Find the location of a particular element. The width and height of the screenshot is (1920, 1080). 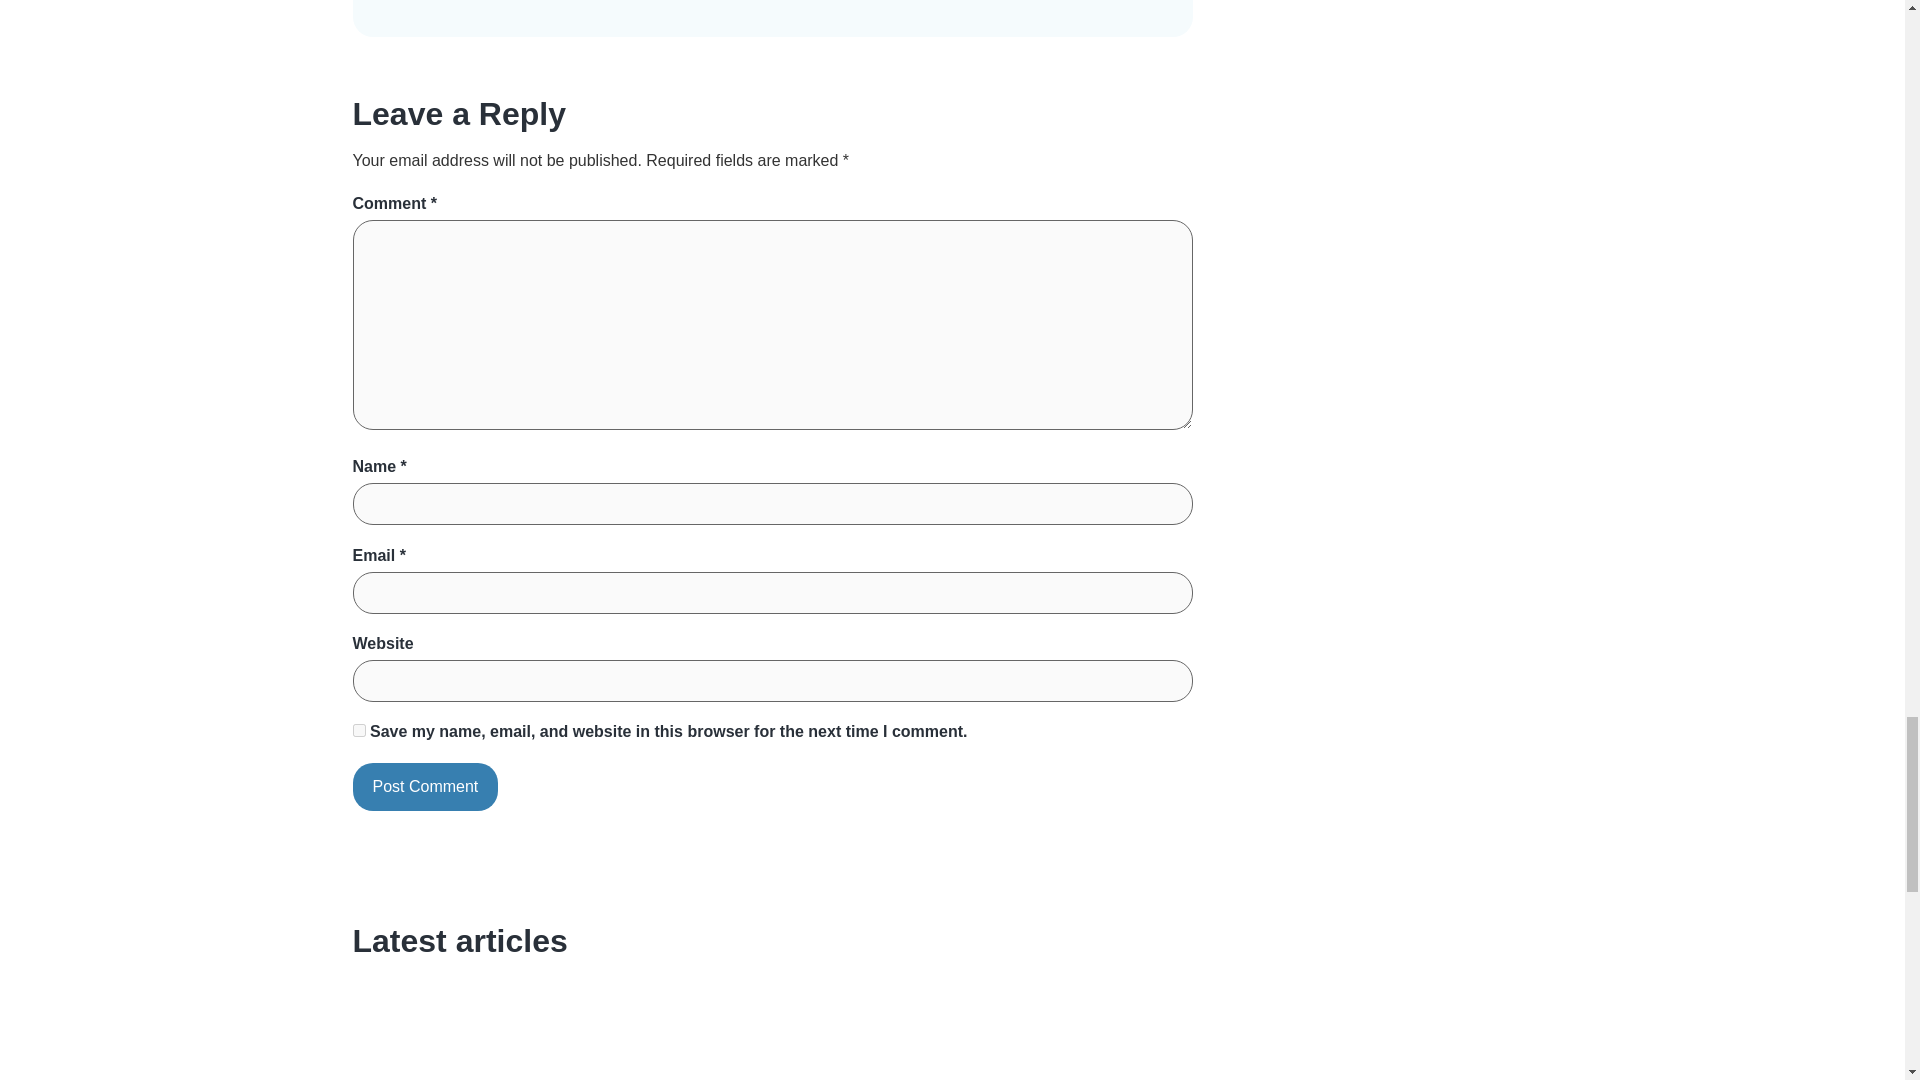

Post Comment is located at coordinates (424, 786).